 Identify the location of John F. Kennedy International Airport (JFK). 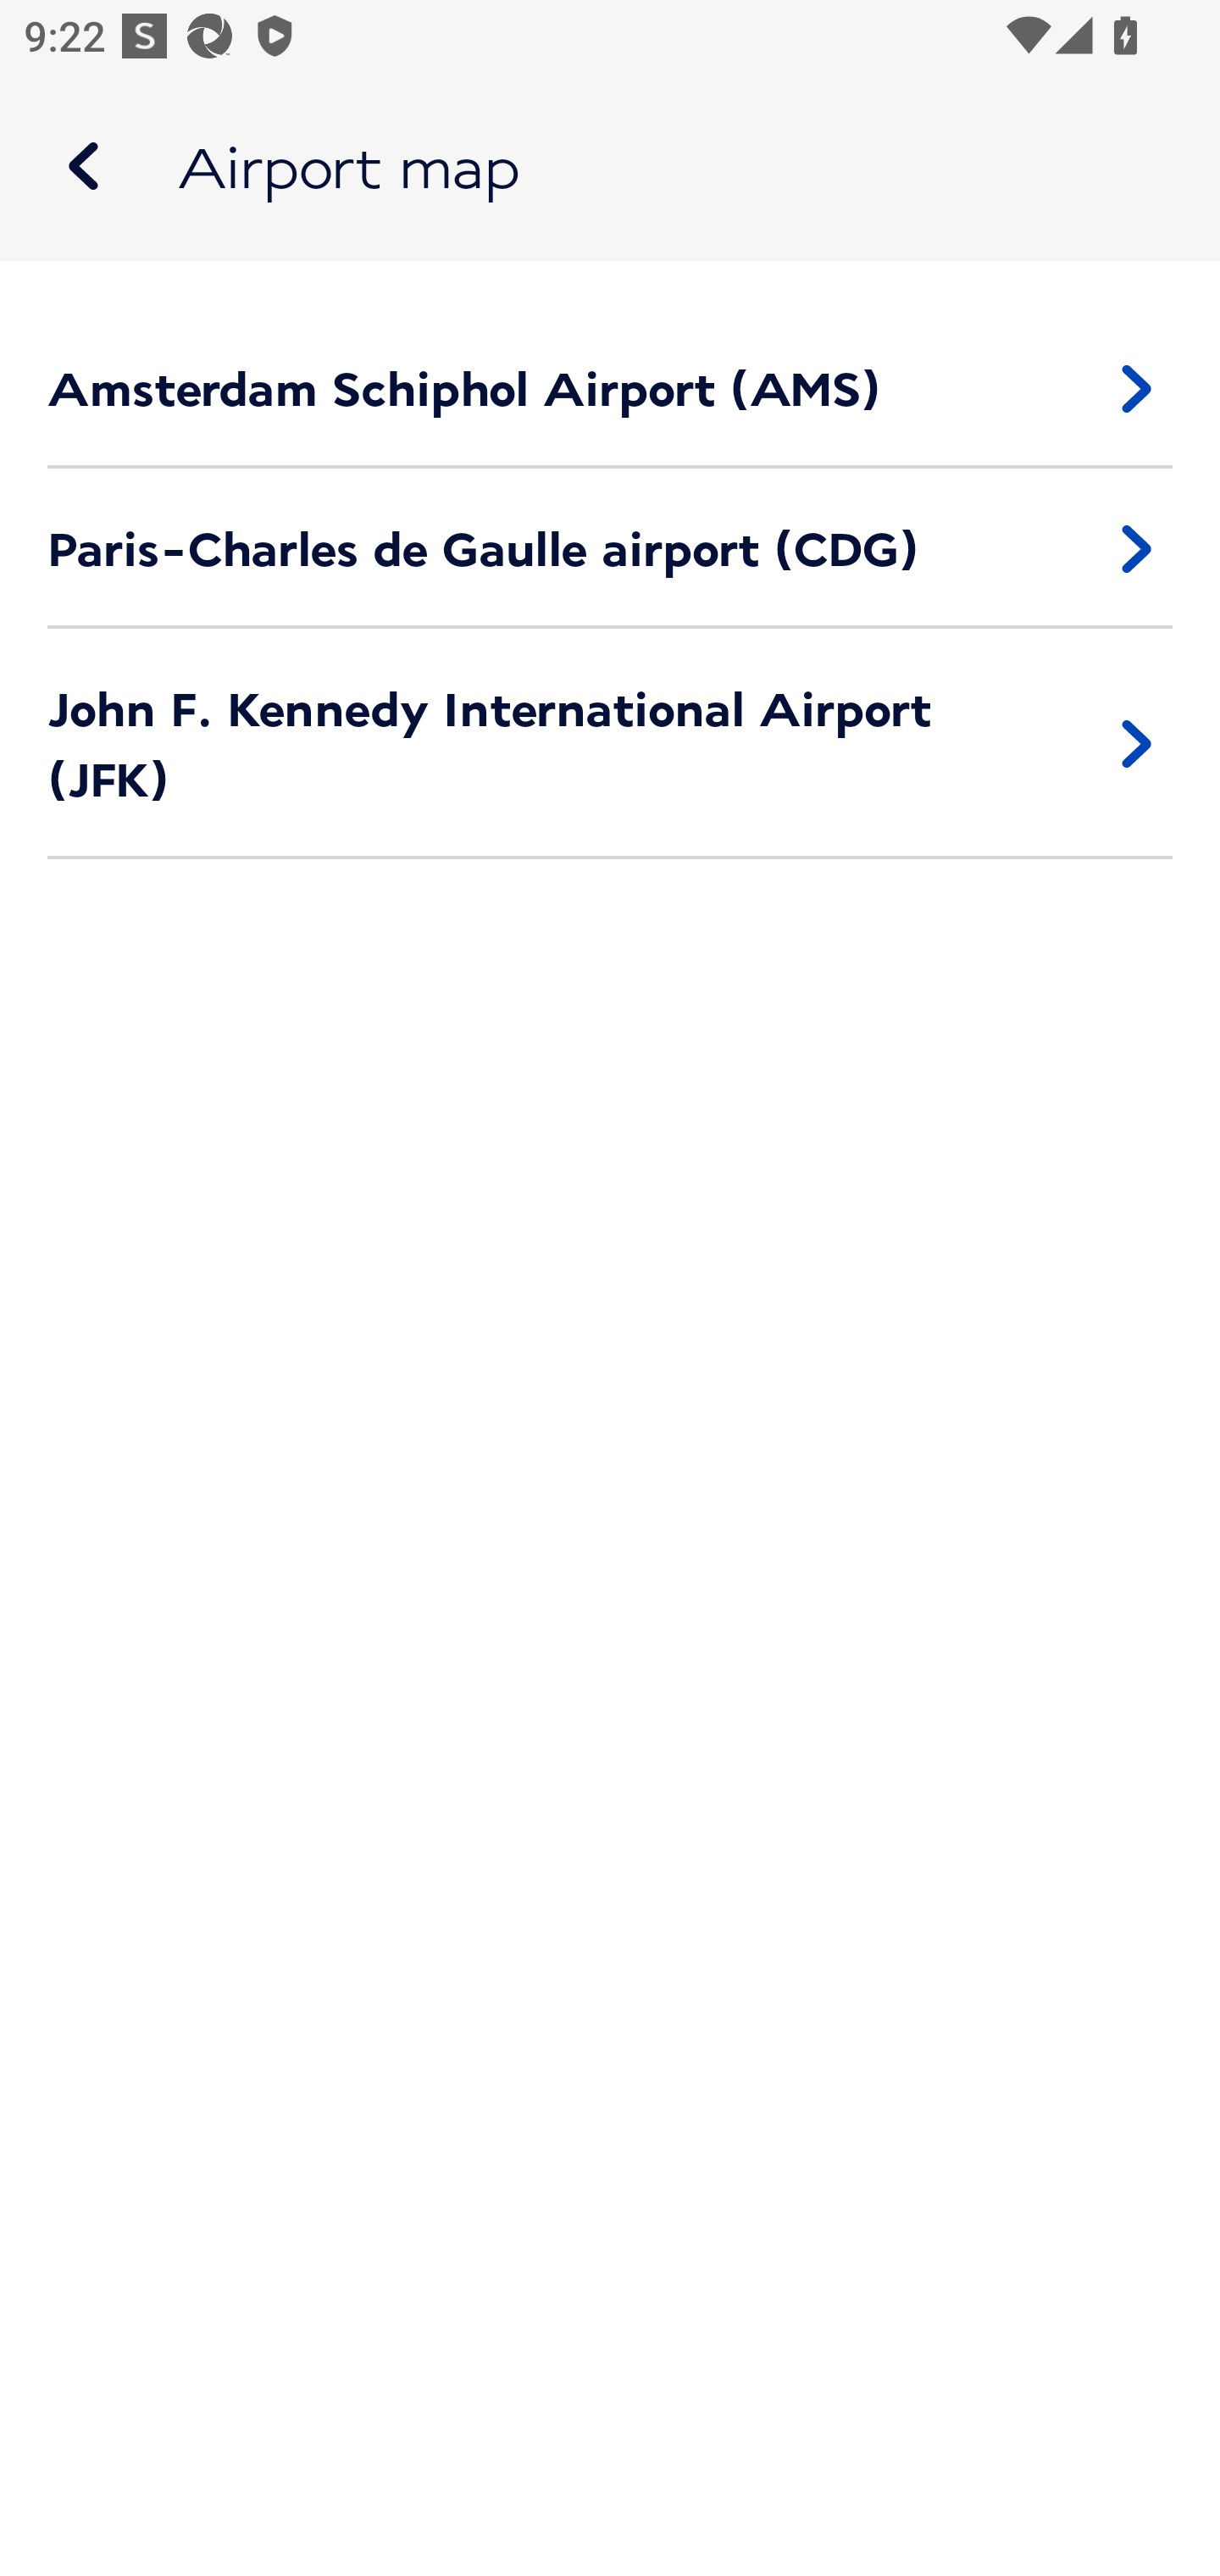
(610, 744).